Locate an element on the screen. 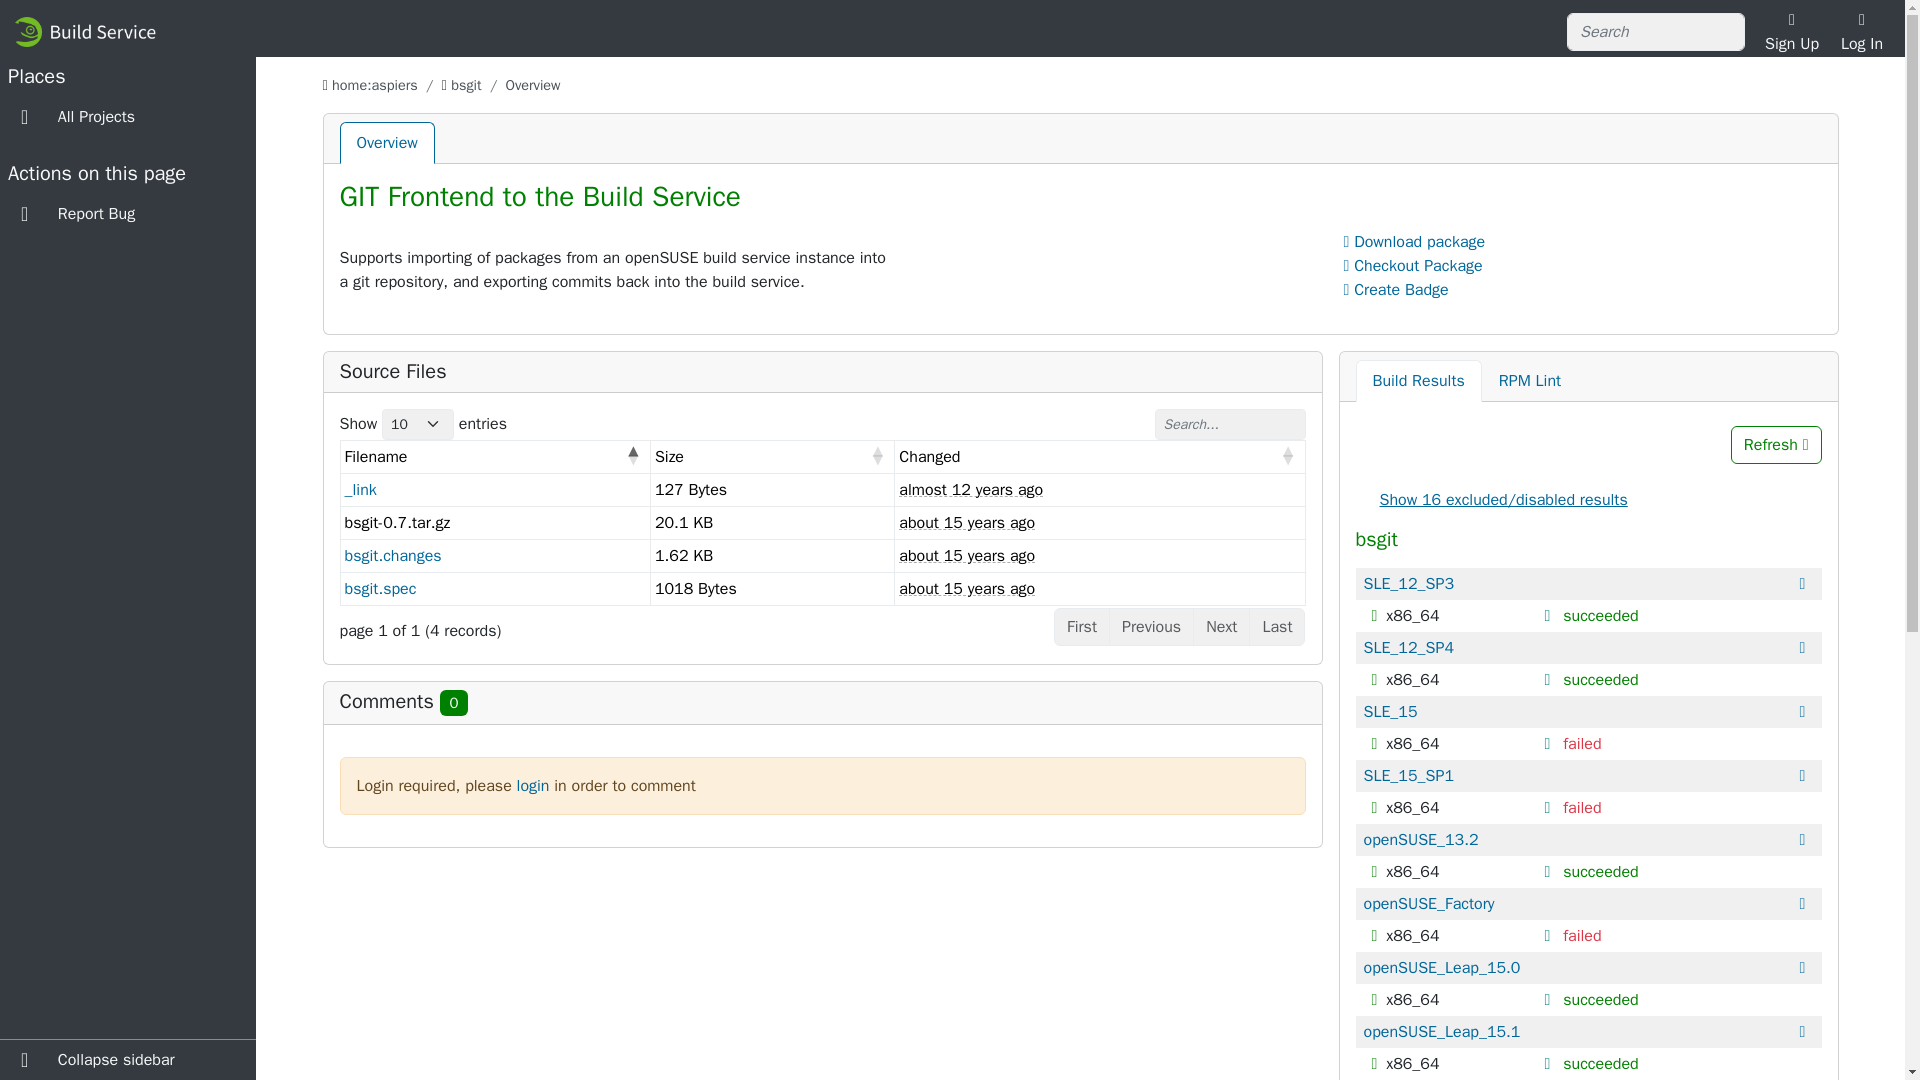 The width and height of the screenshot is (1920, 1080). Create Badge is located at coordinates (1396, 290).